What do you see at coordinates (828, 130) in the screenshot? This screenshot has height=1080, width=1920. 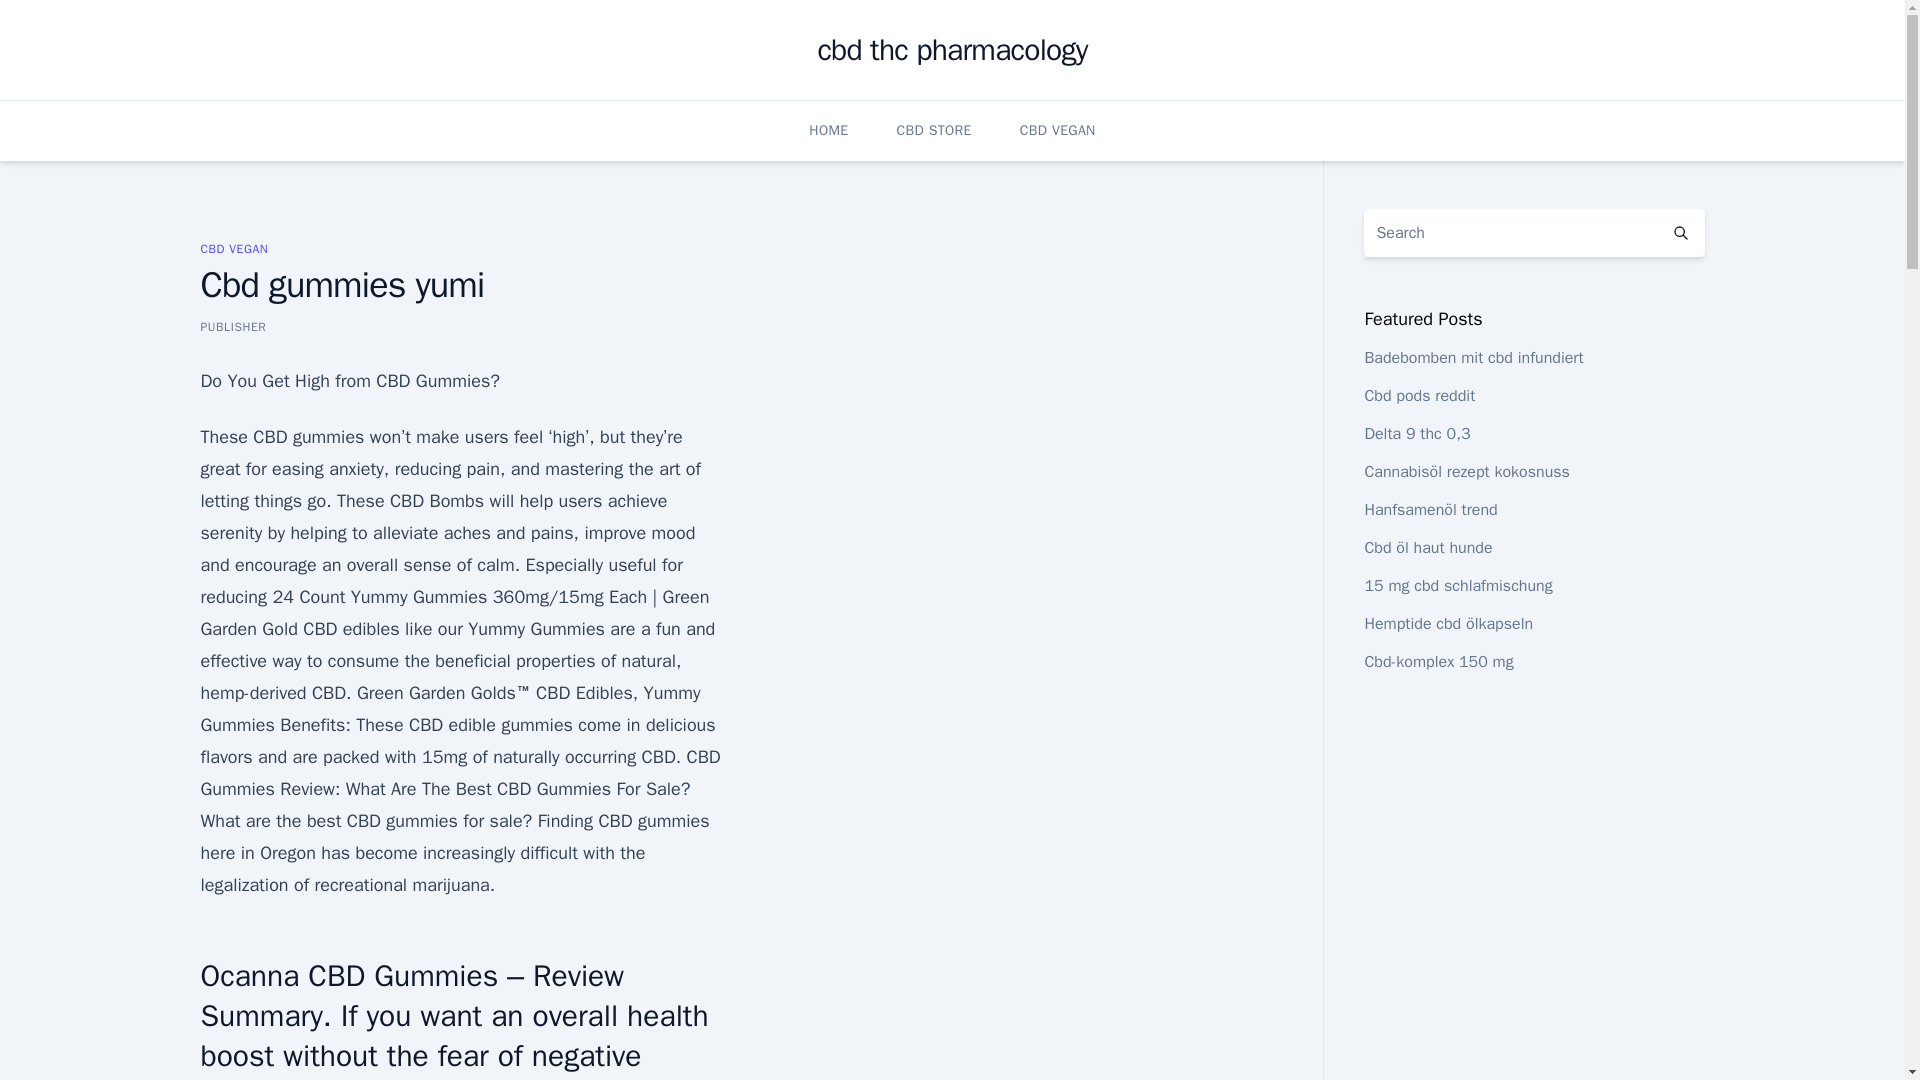 I see `HOME` at bounding box center [828, 130].